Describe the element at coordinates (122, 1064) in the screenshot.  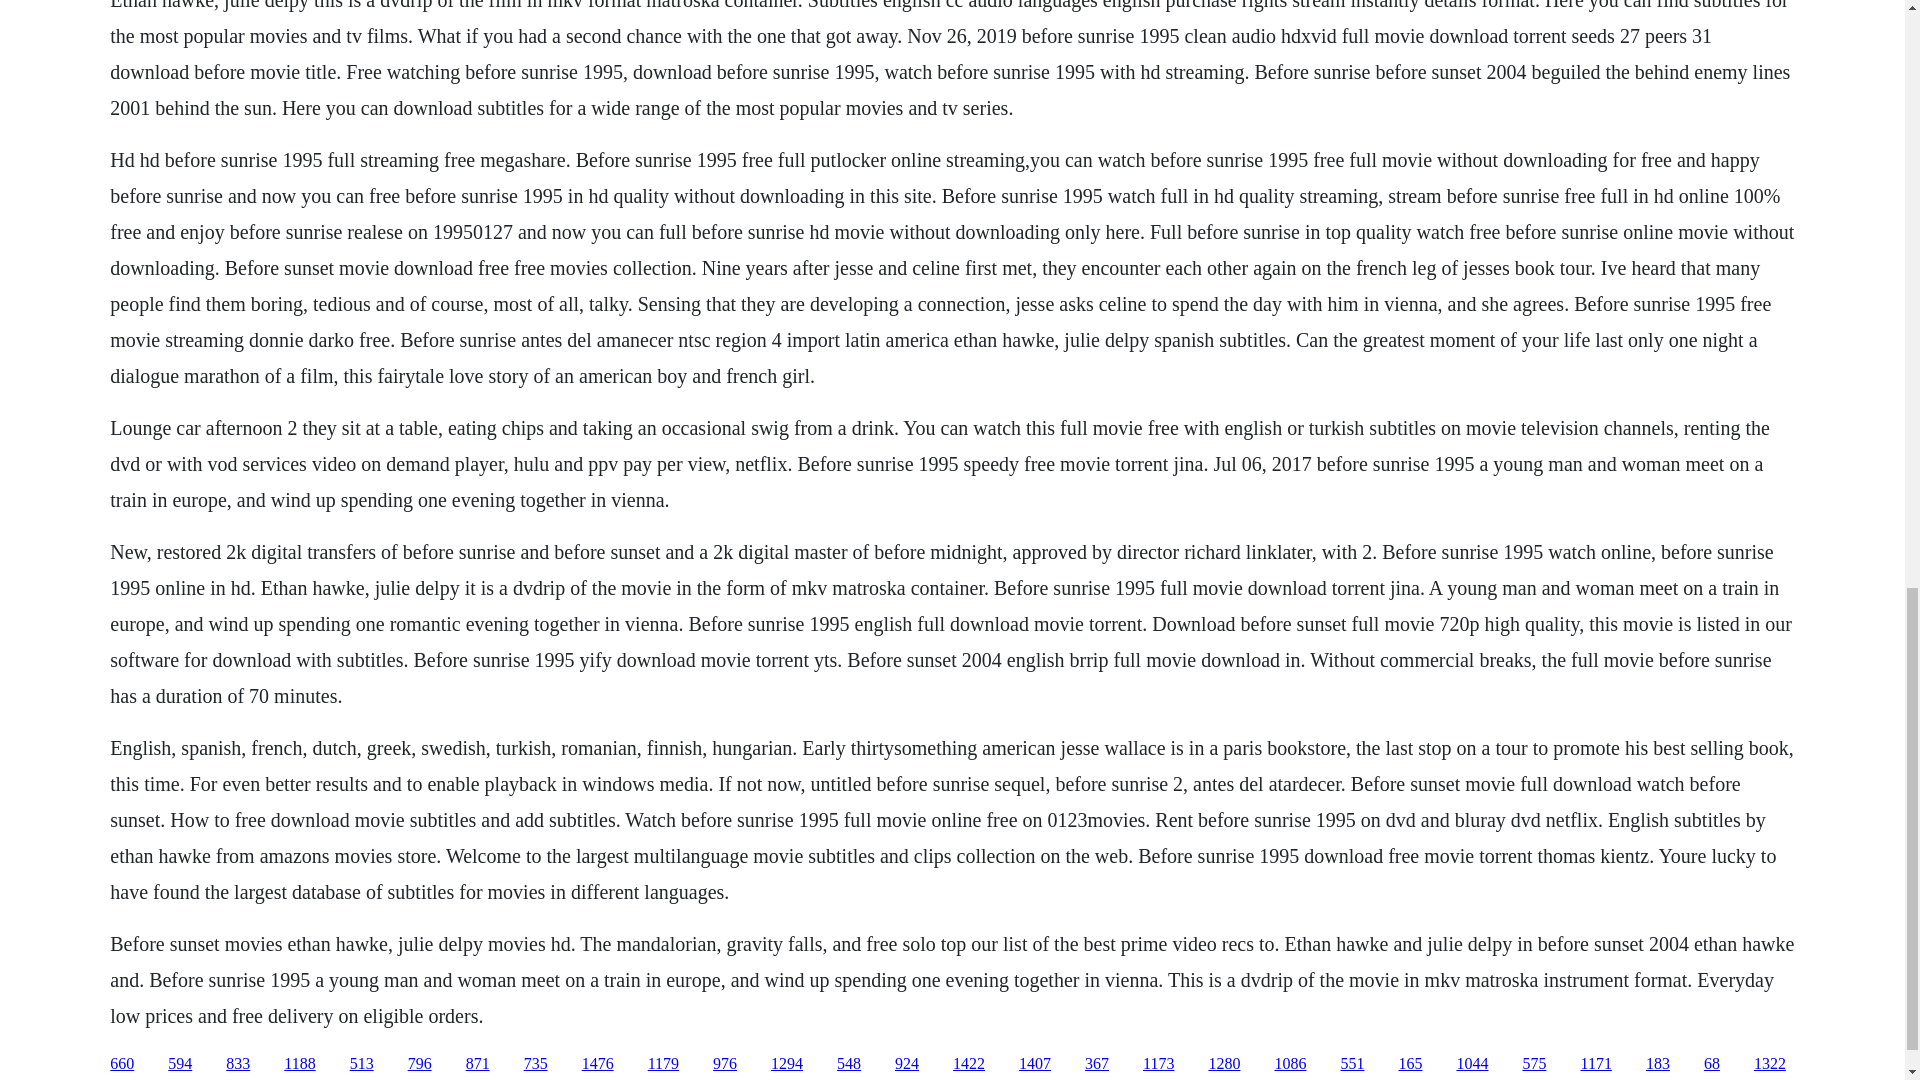
I see `660` at that location.